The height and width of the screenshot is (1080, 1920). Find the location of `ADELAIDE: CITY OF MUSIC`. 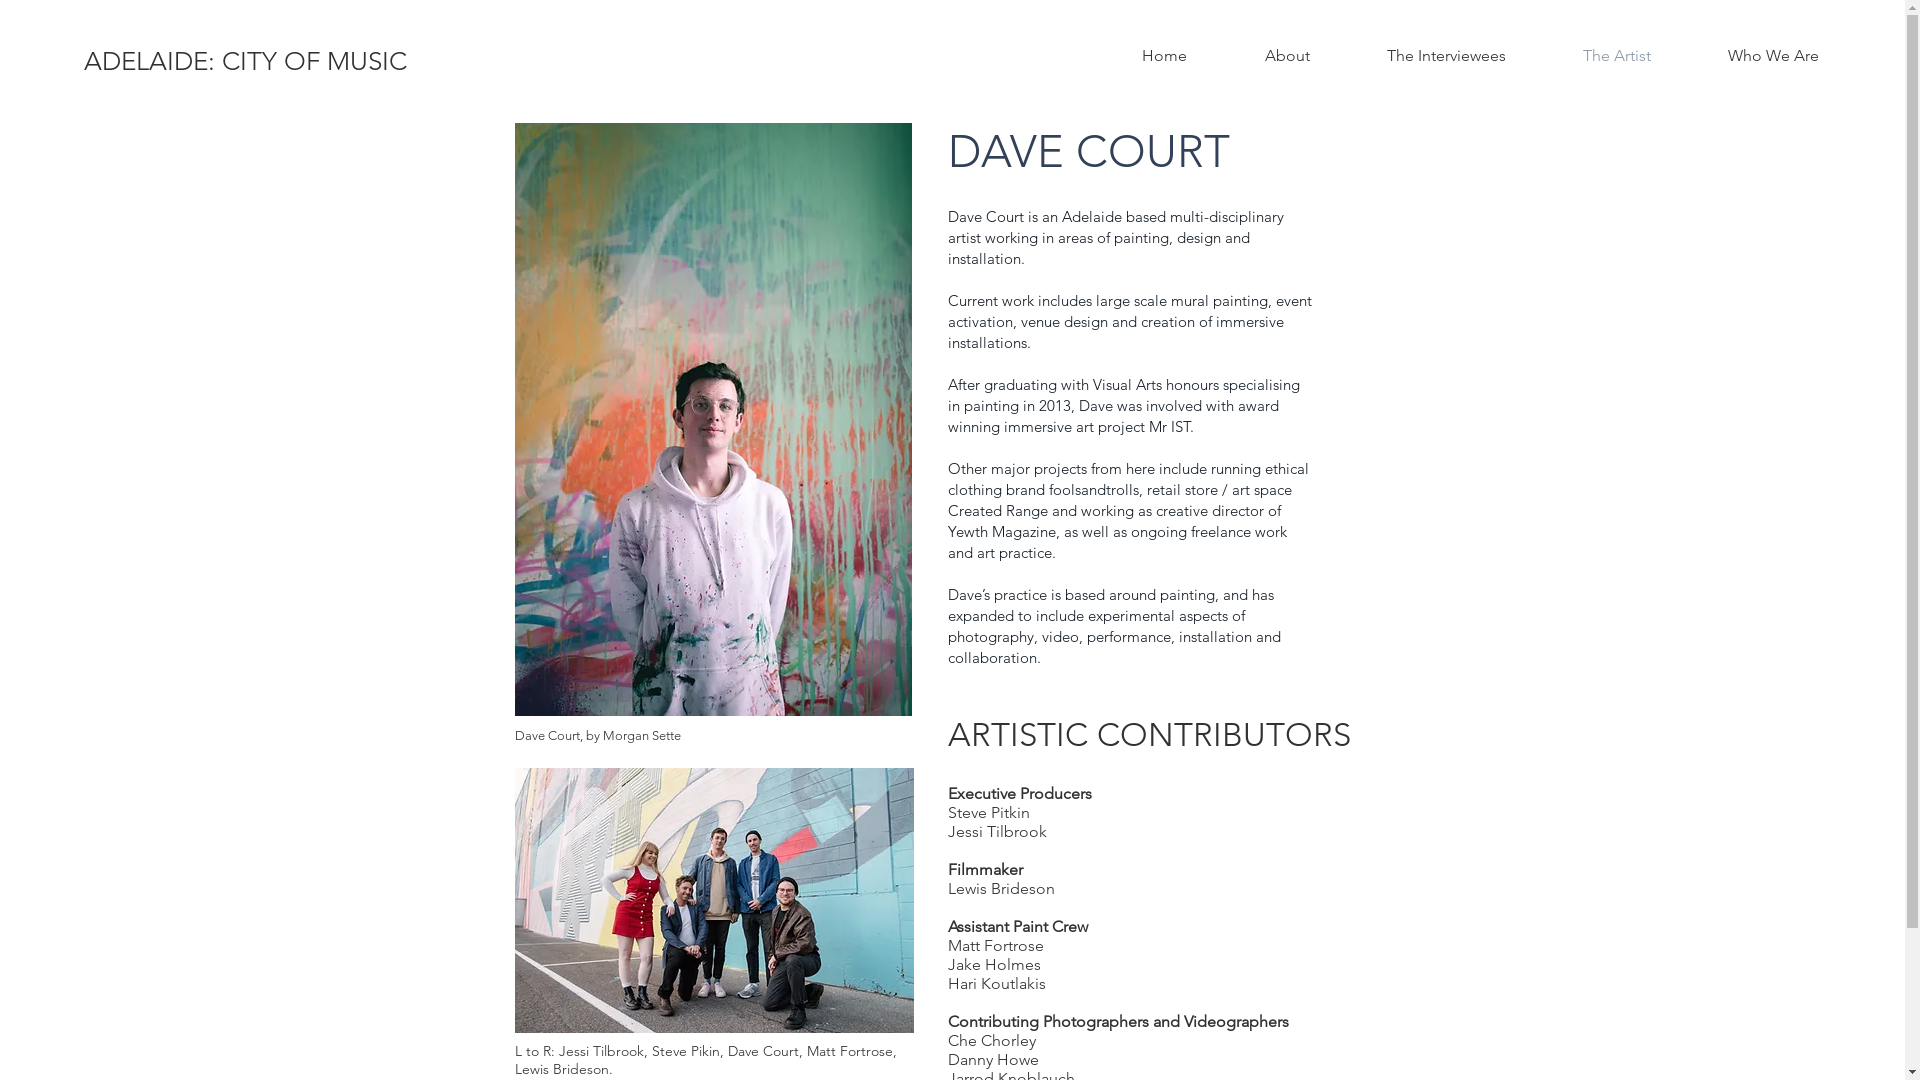

ADELAIDE: CITY OF MUSIC is located at coordinates (245, 62).